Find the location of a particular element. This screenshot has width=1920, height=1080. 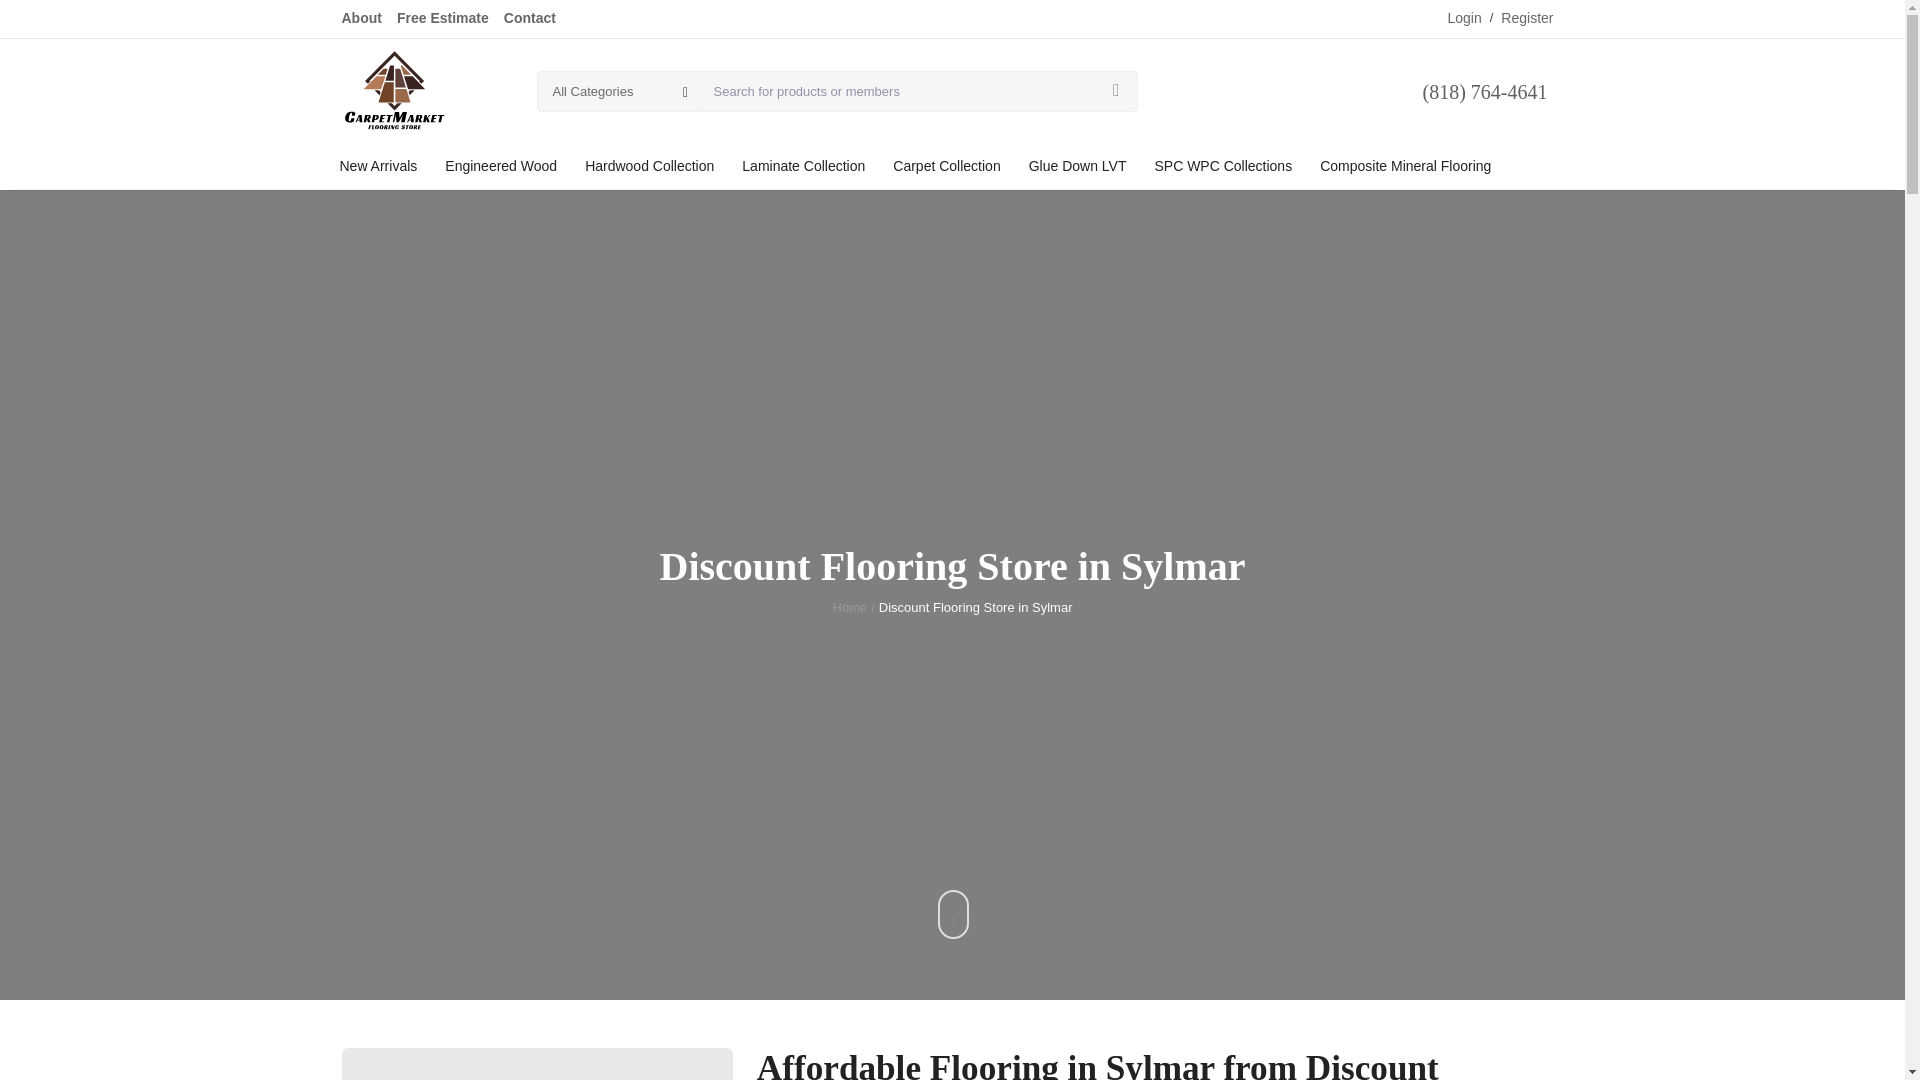

Engineered Wood is located at coordinates (500, 166).